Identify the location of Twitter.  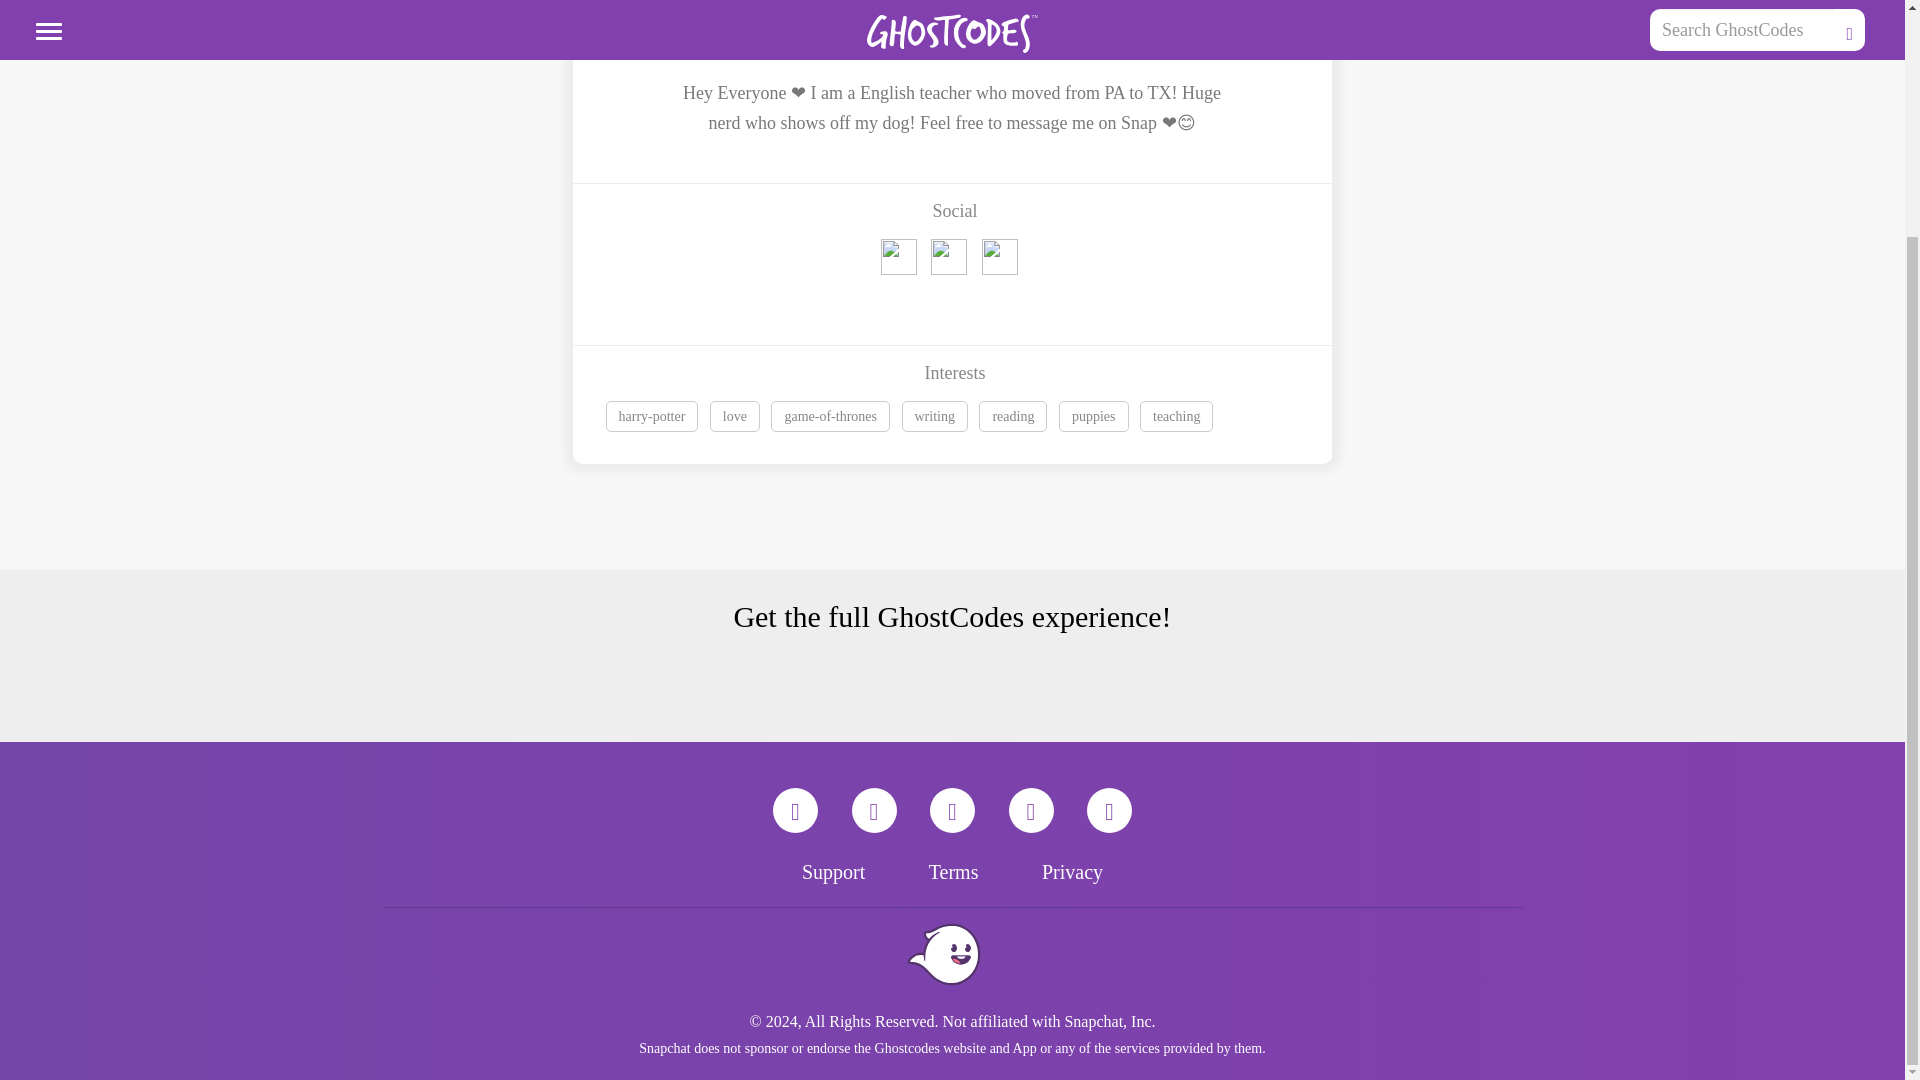
(956, 263).